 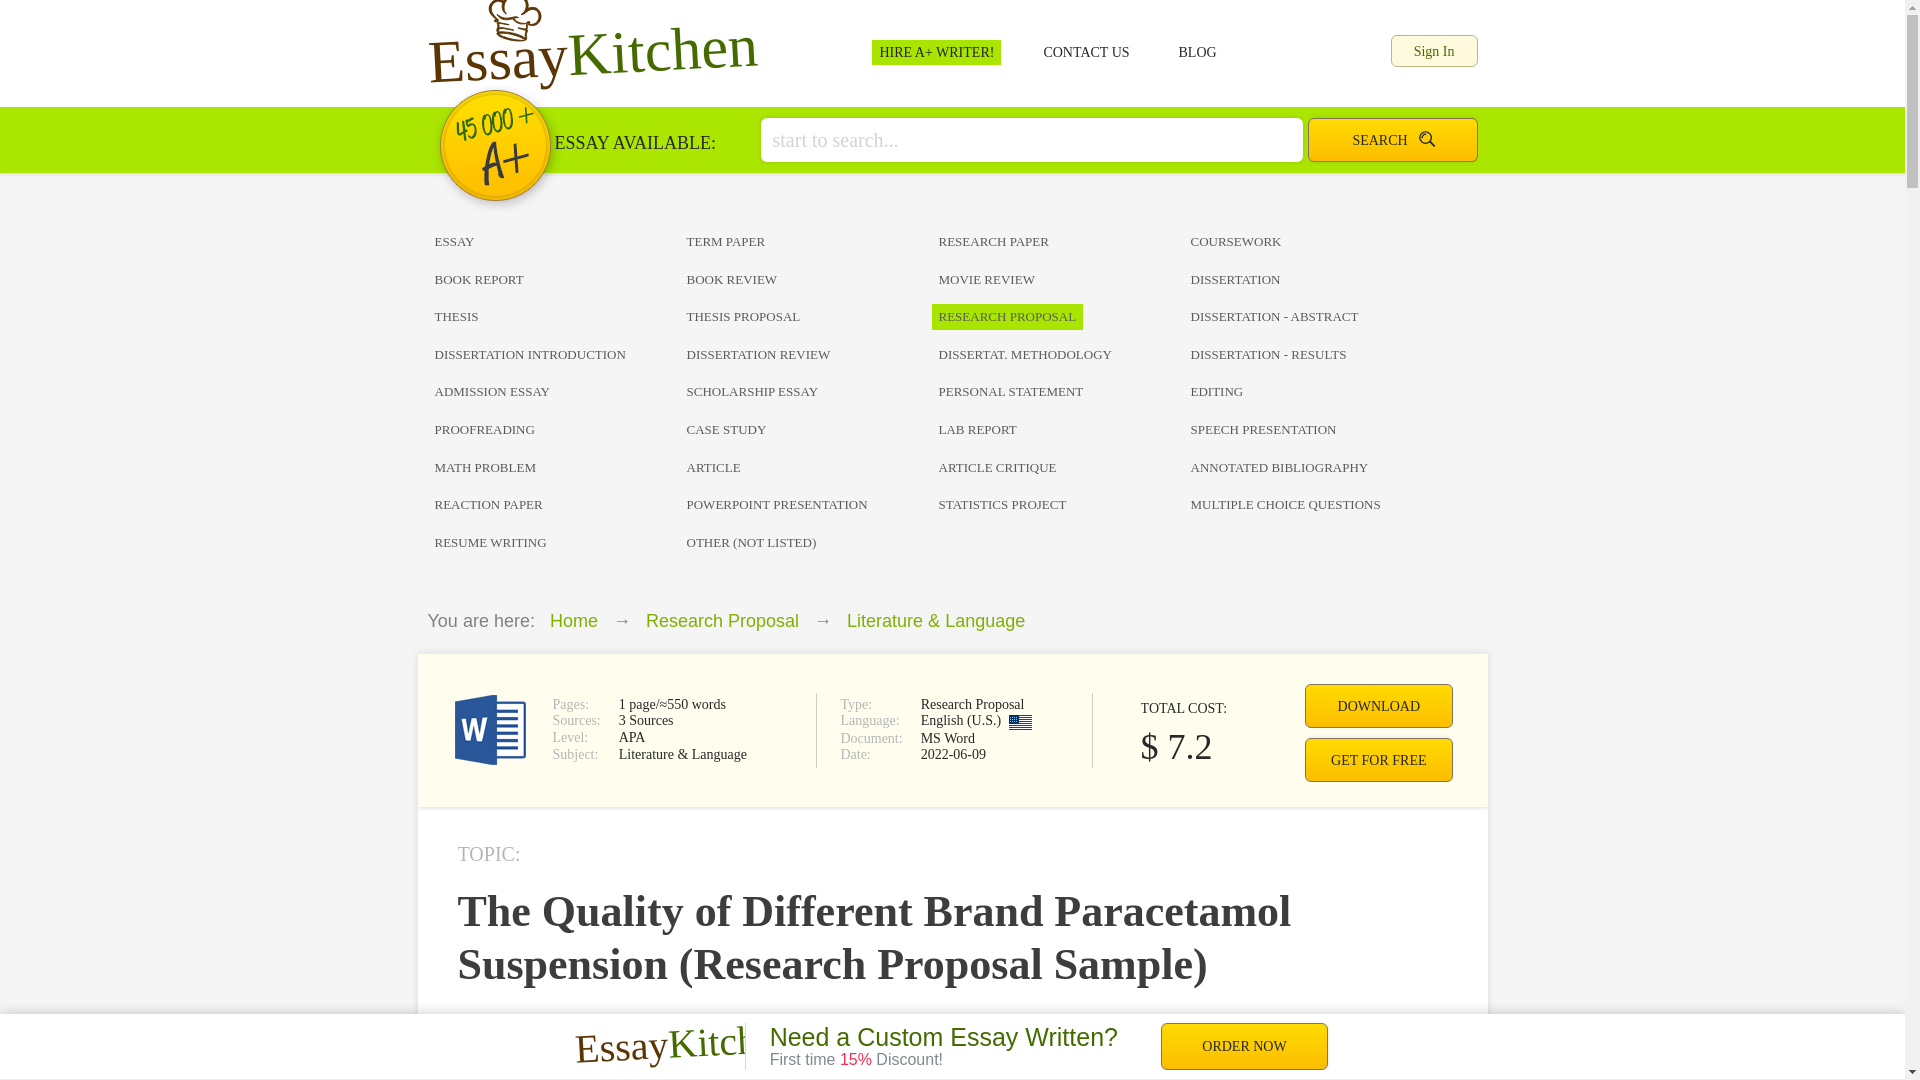 What do you see at coordinates (1058, 392) in the screenshot?
I see `PERSONAL STATEMENT` at bounding box center [1058, 392].